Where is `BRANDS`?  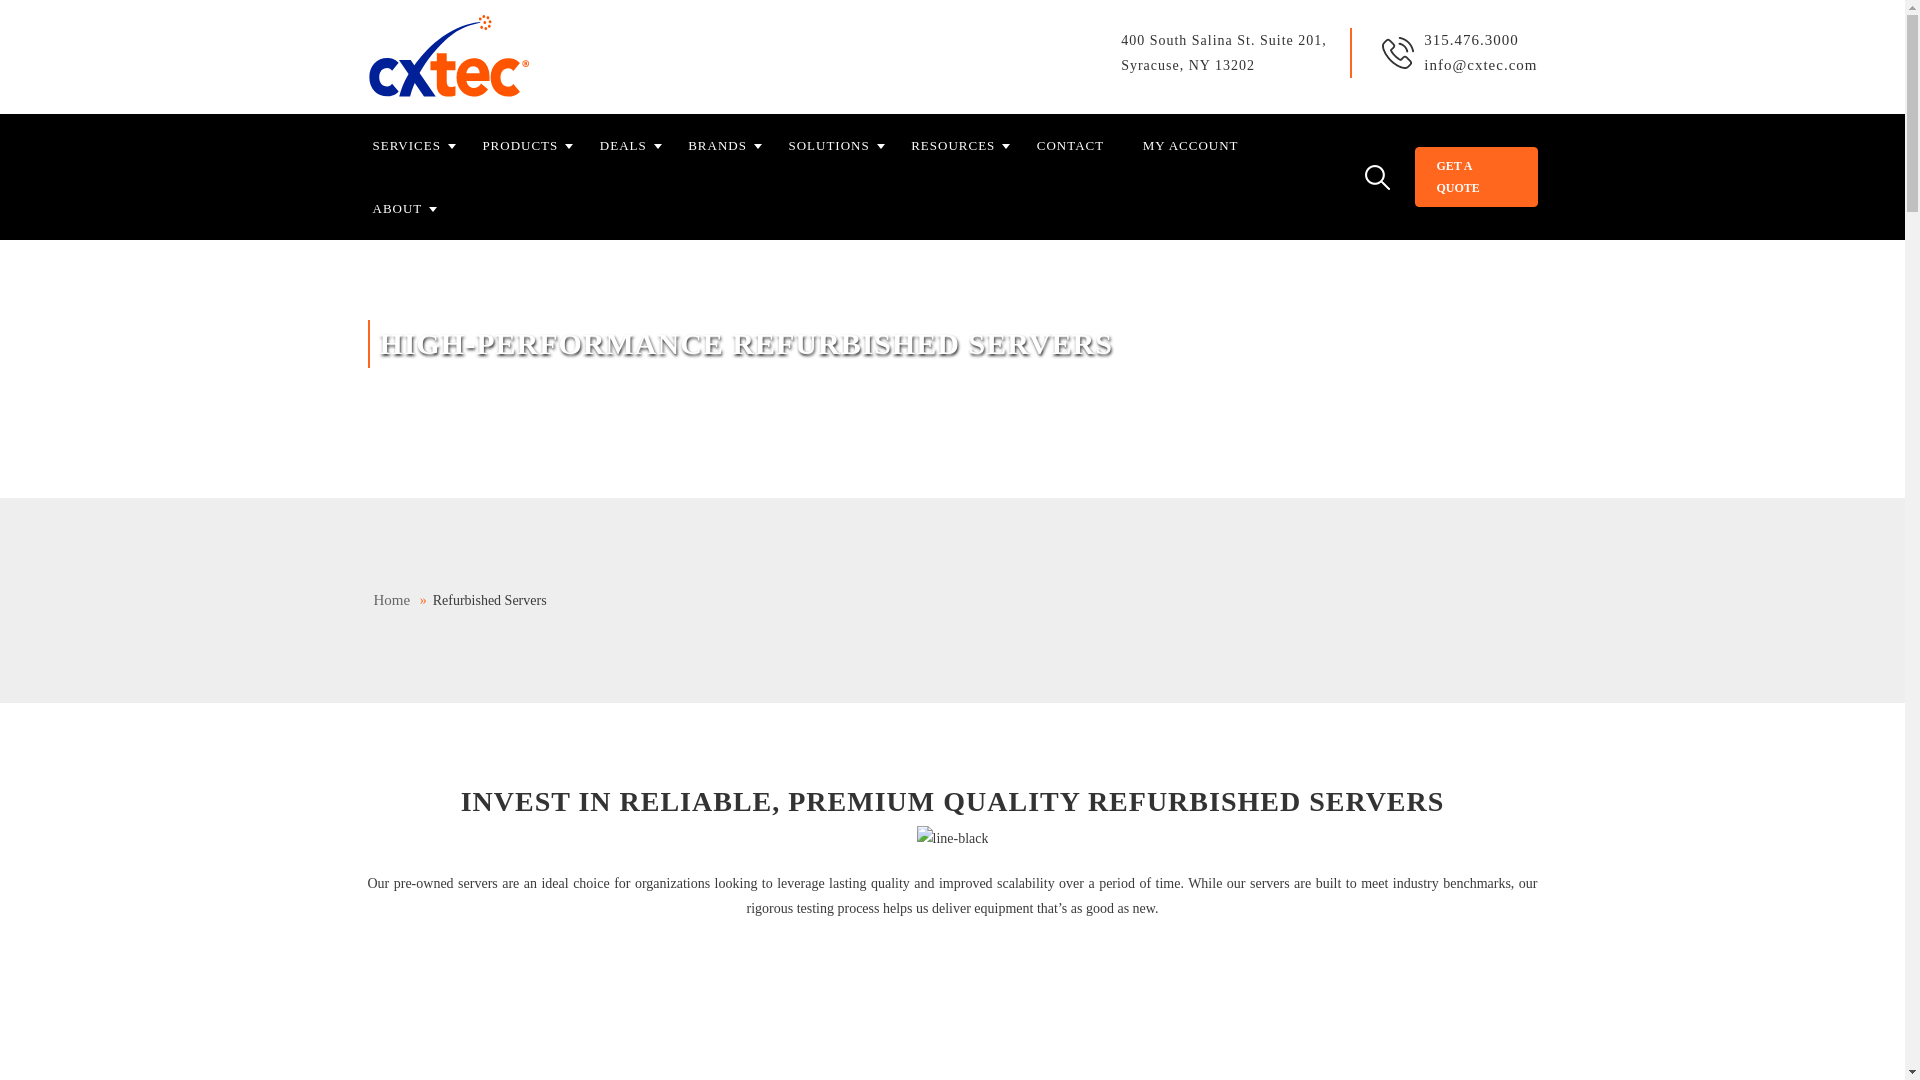
BRANDS is located at coordinates (730, 146).